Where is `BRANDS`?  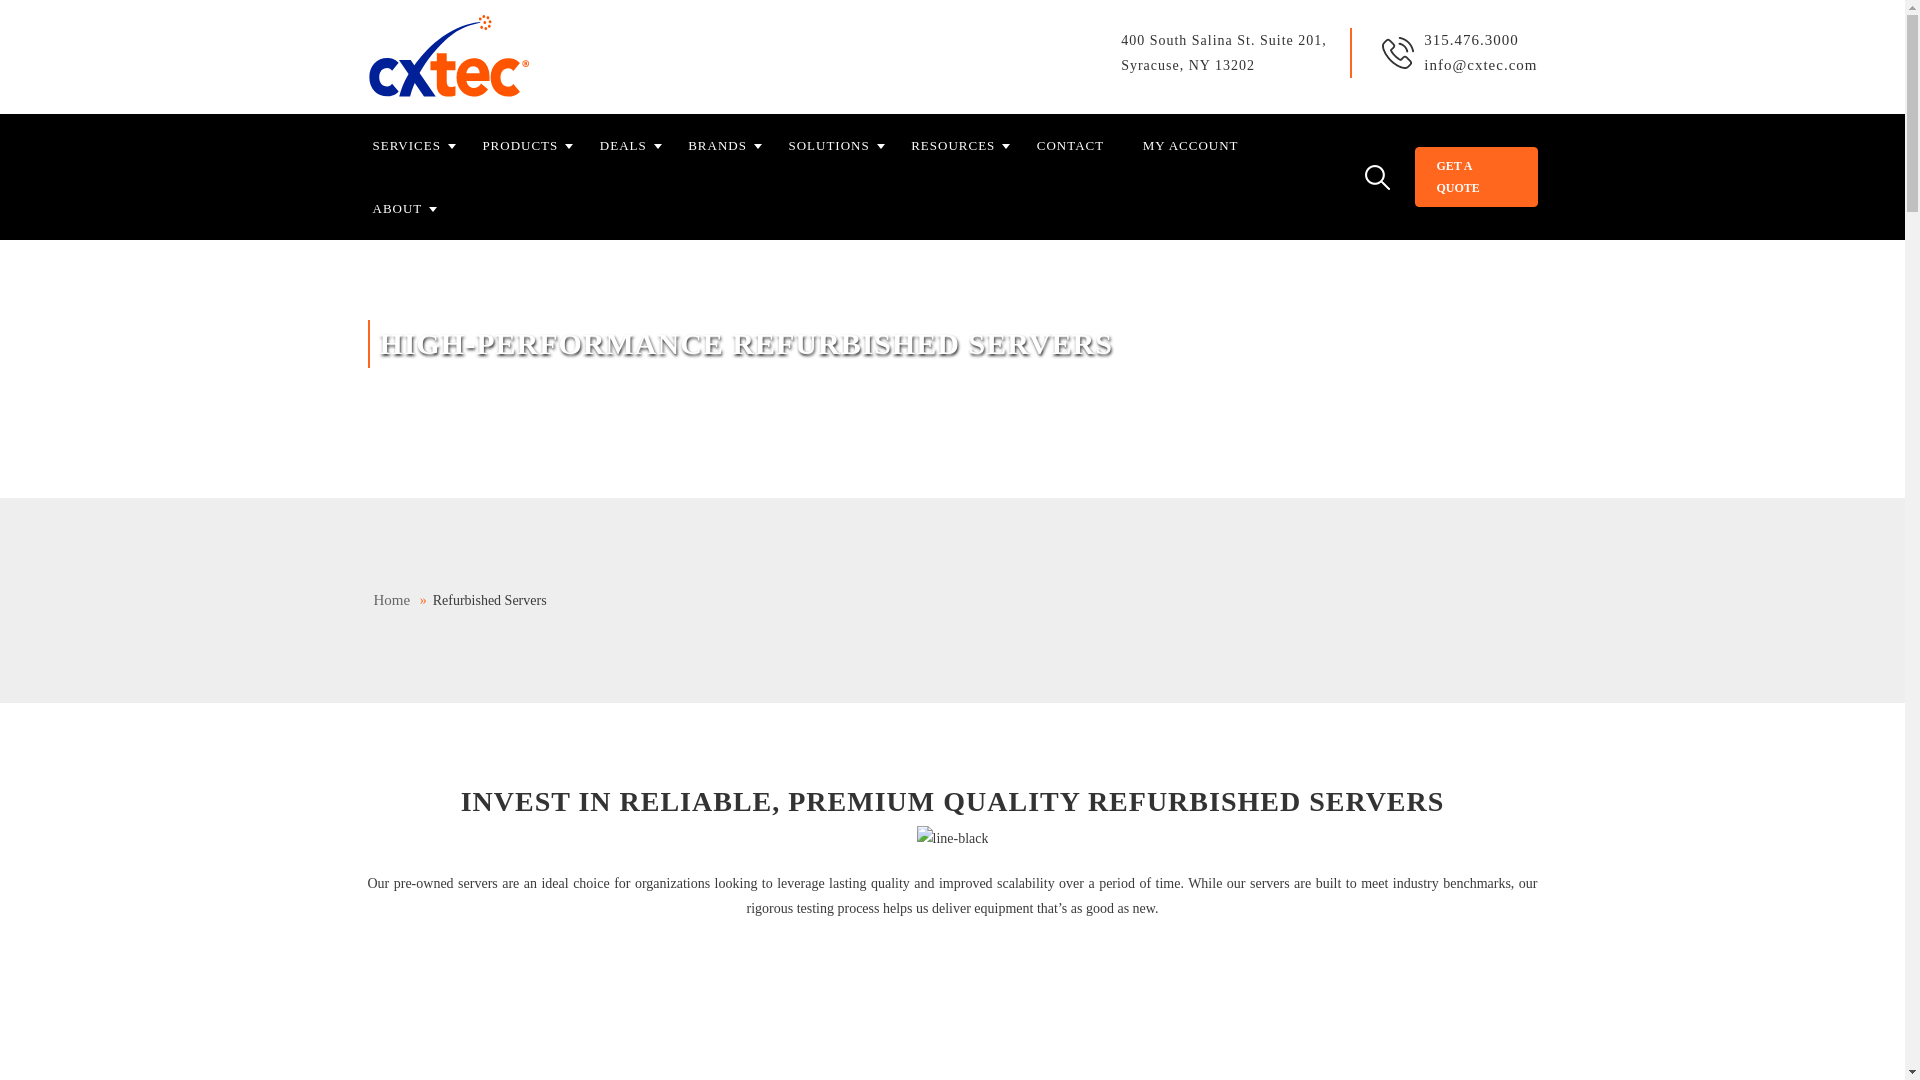
BRANDS is located at coordinates (730, 146).